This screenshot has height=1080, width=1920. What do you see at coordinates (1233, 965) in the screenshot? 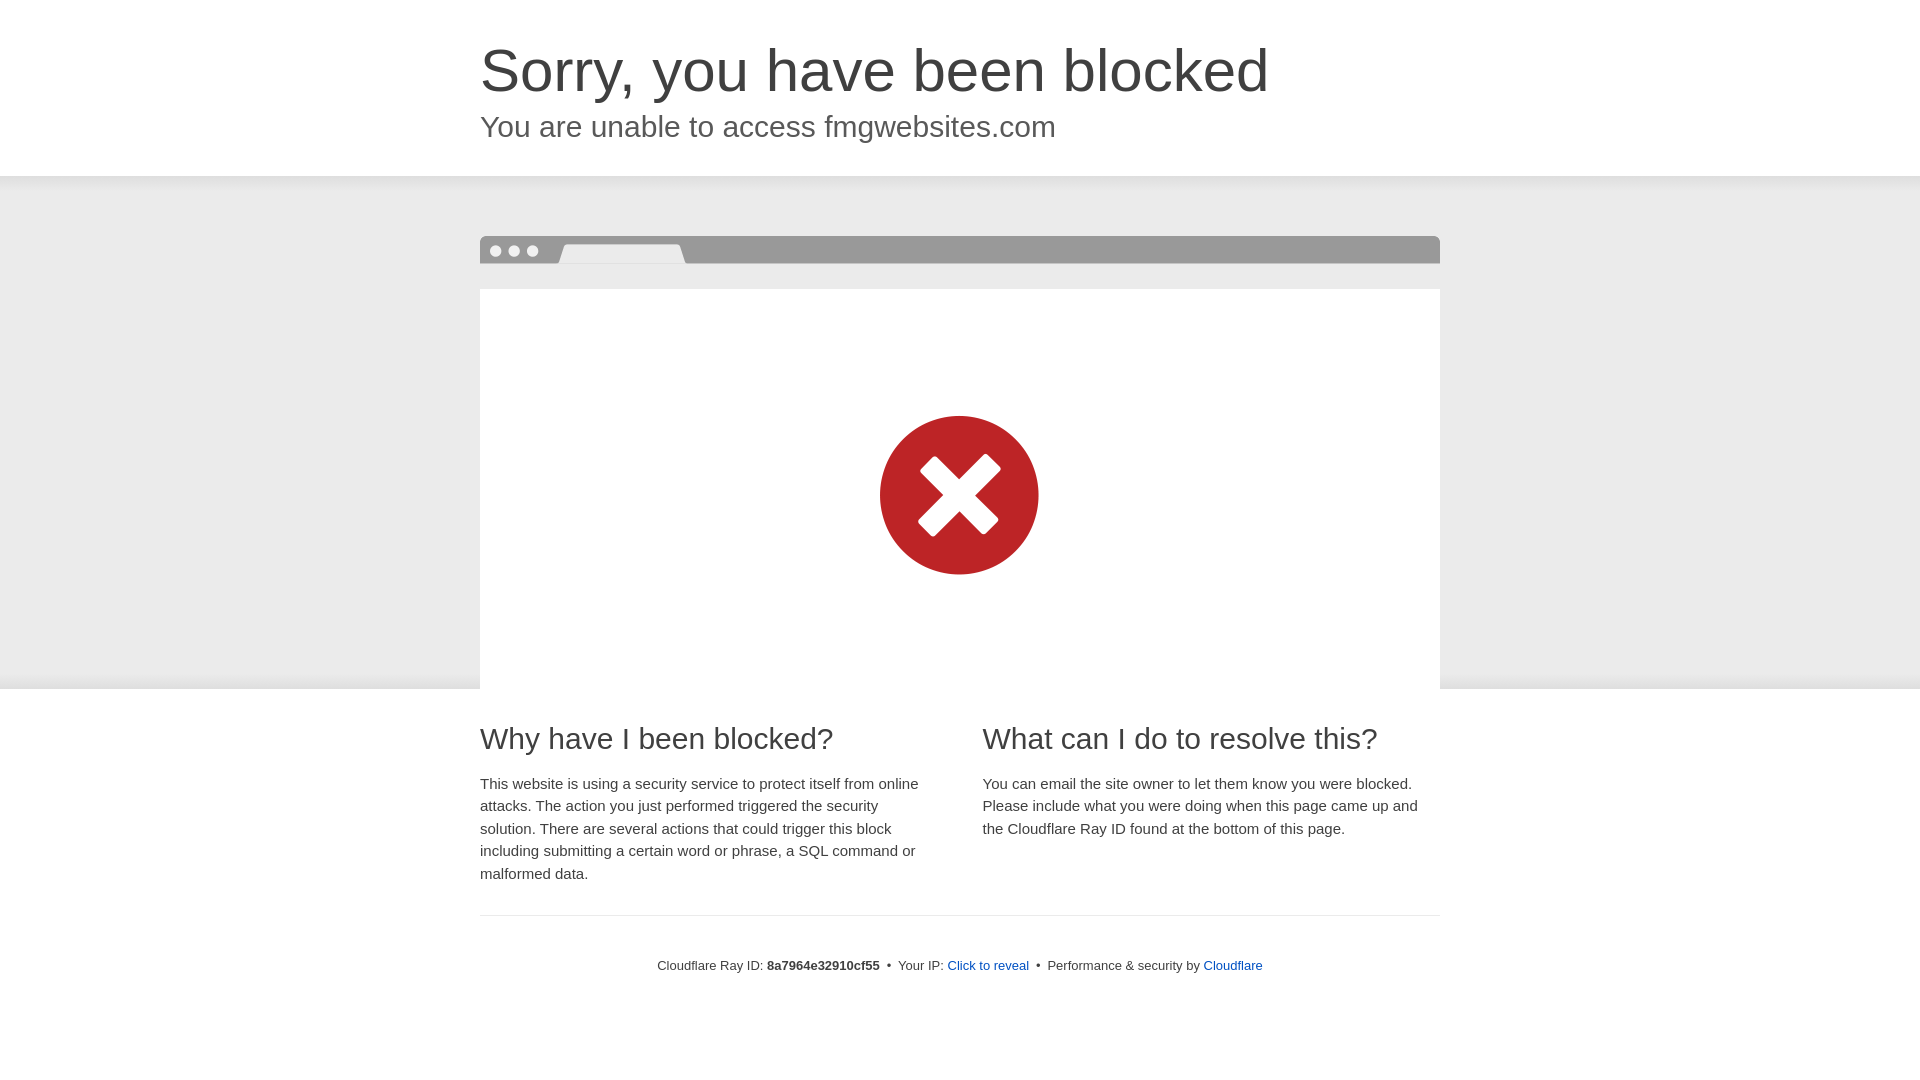
I see `Cloudflare` at bounding box center [1233, 965].